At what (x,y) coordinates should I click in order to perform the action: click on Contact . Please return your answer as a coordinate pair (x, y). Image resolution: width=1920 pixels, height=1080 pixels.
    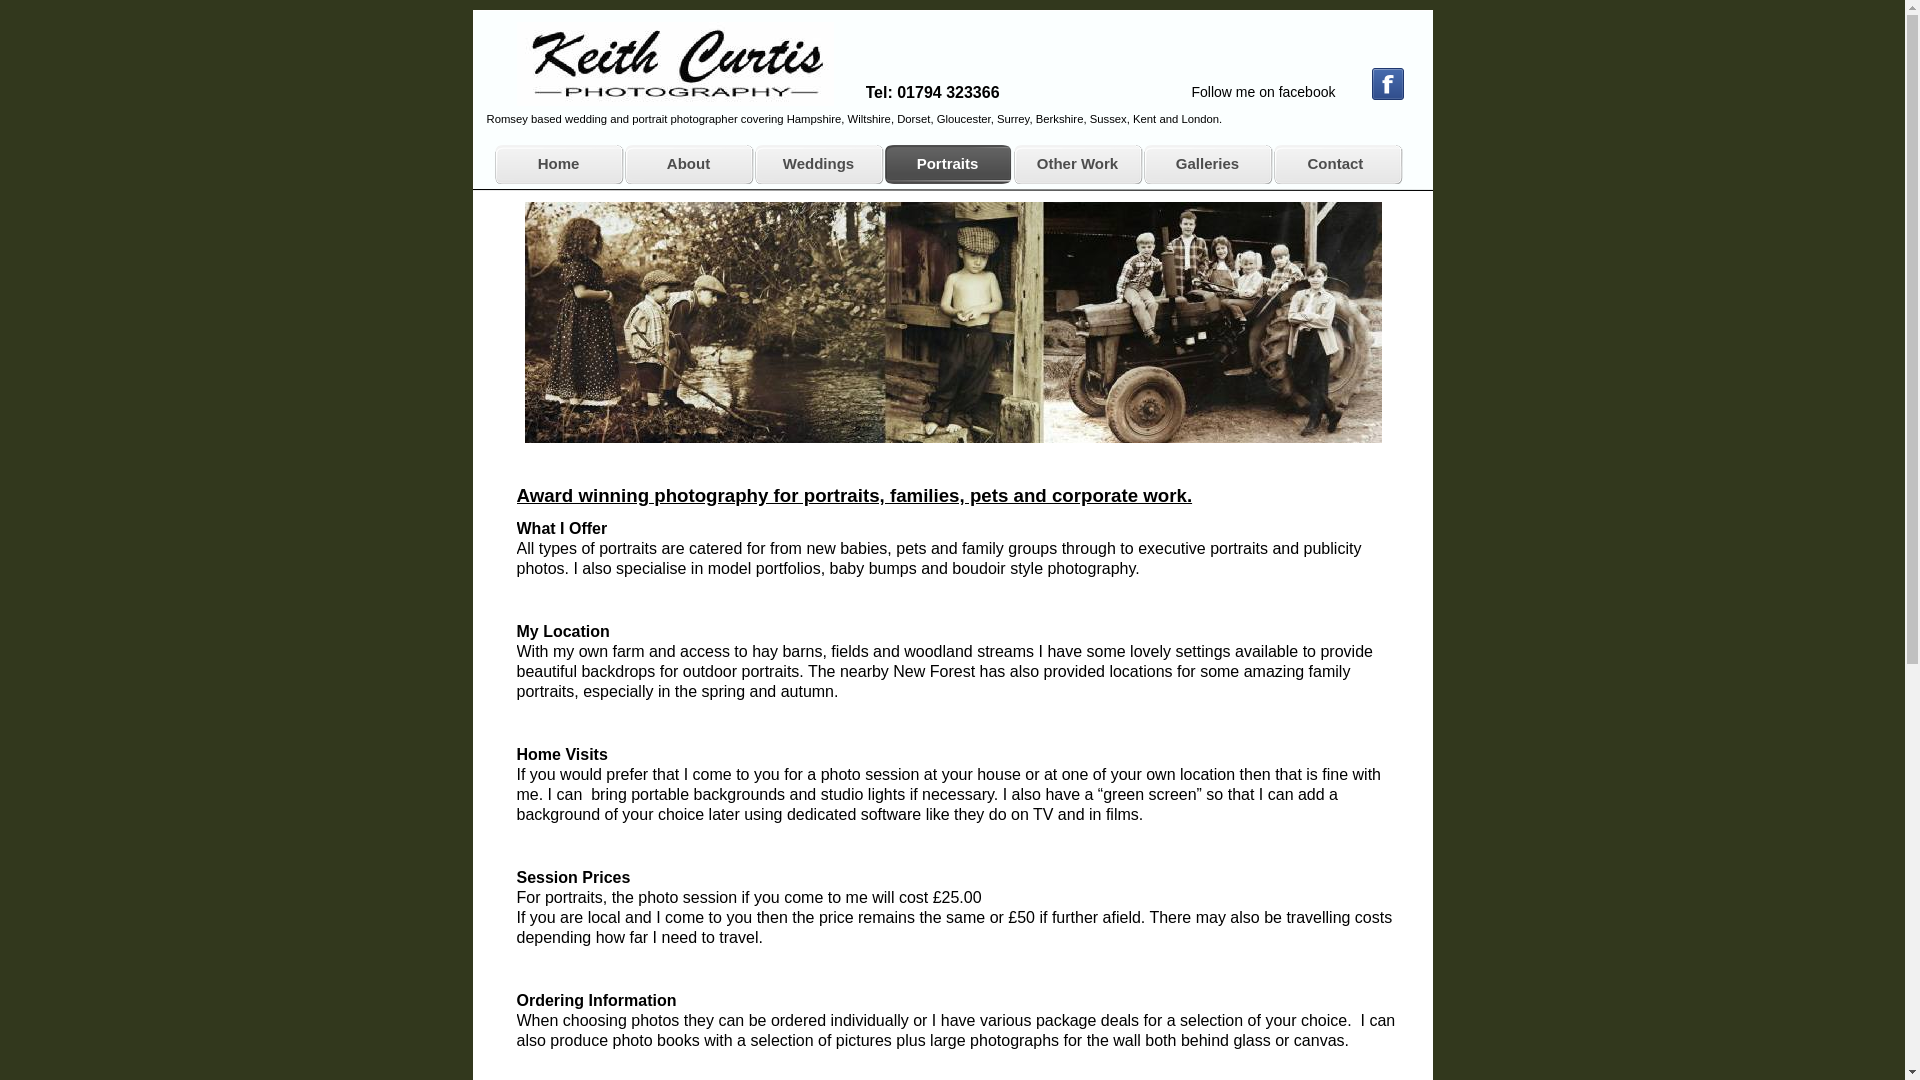
    Looking at the image, I should click on (1336, 164).